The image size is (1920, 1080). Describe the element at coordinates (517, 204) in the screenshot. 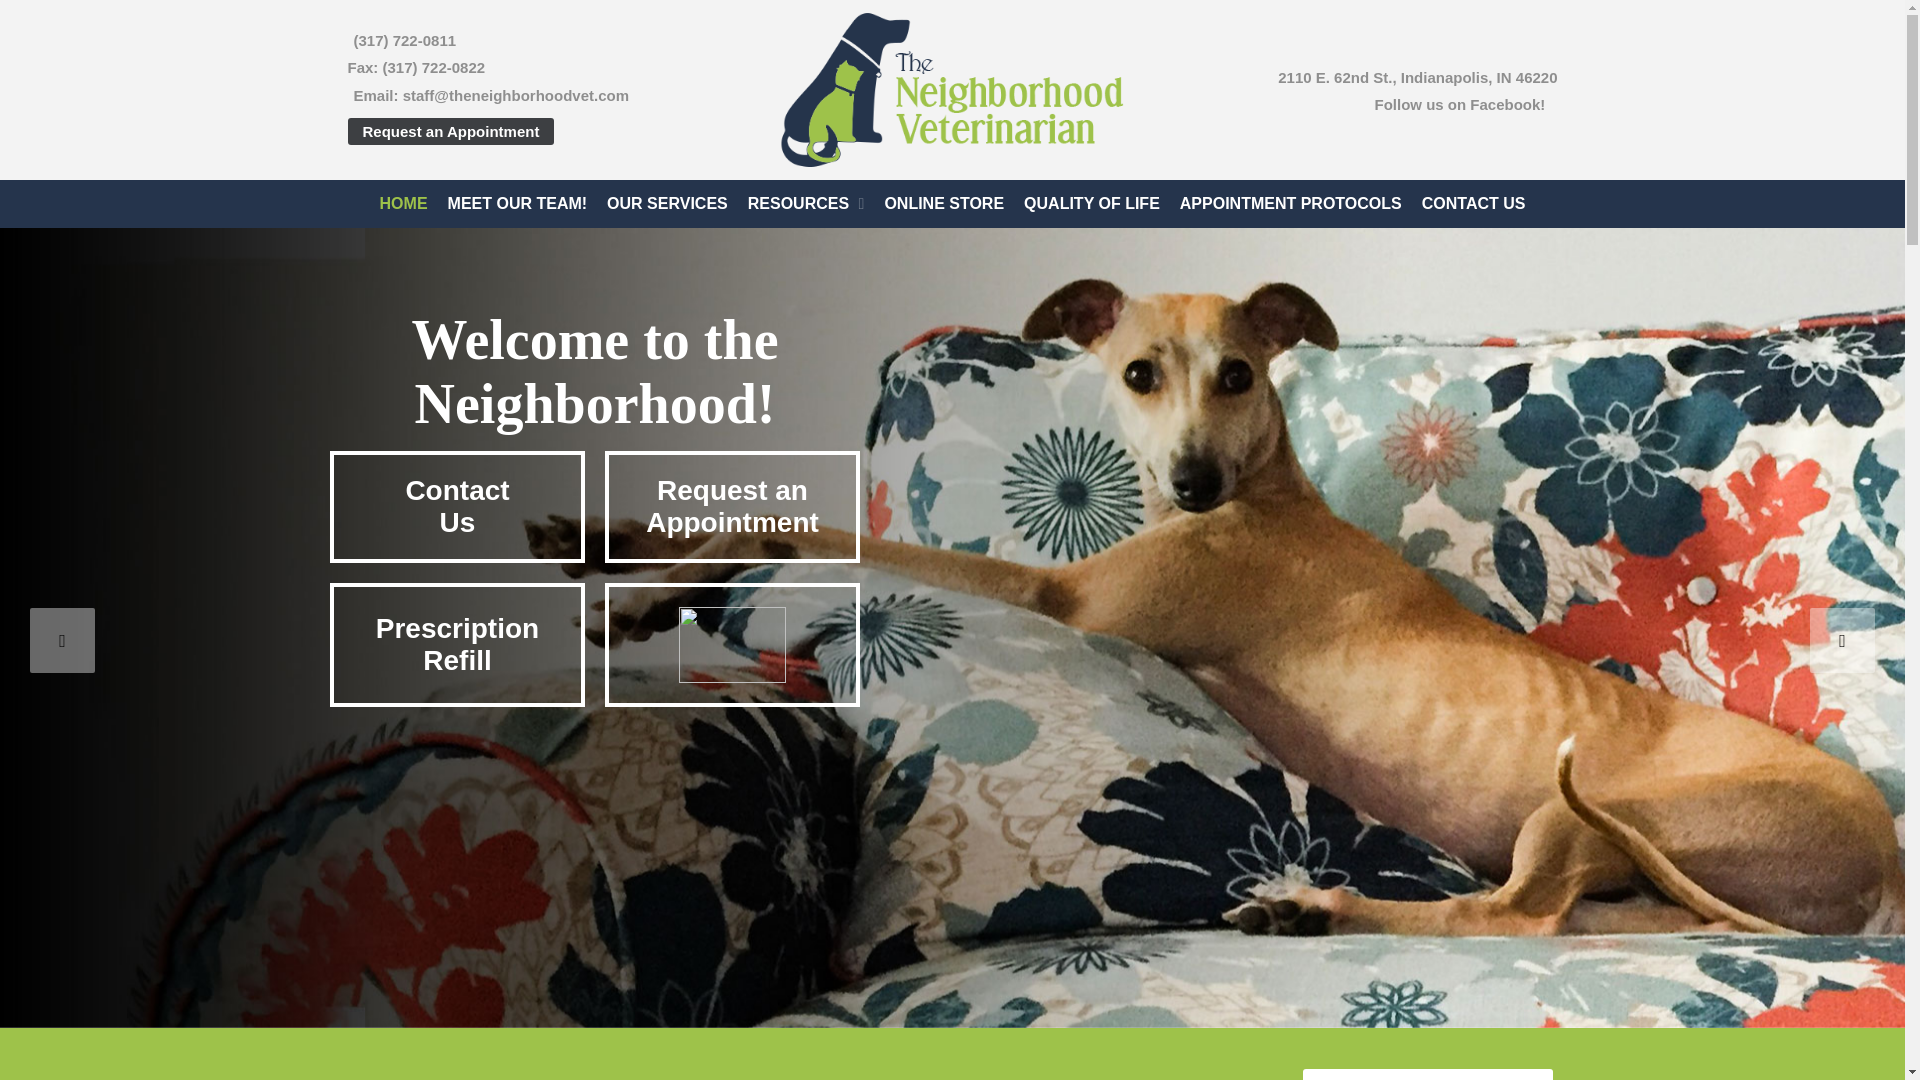

I see `CONTACT US` at that location.